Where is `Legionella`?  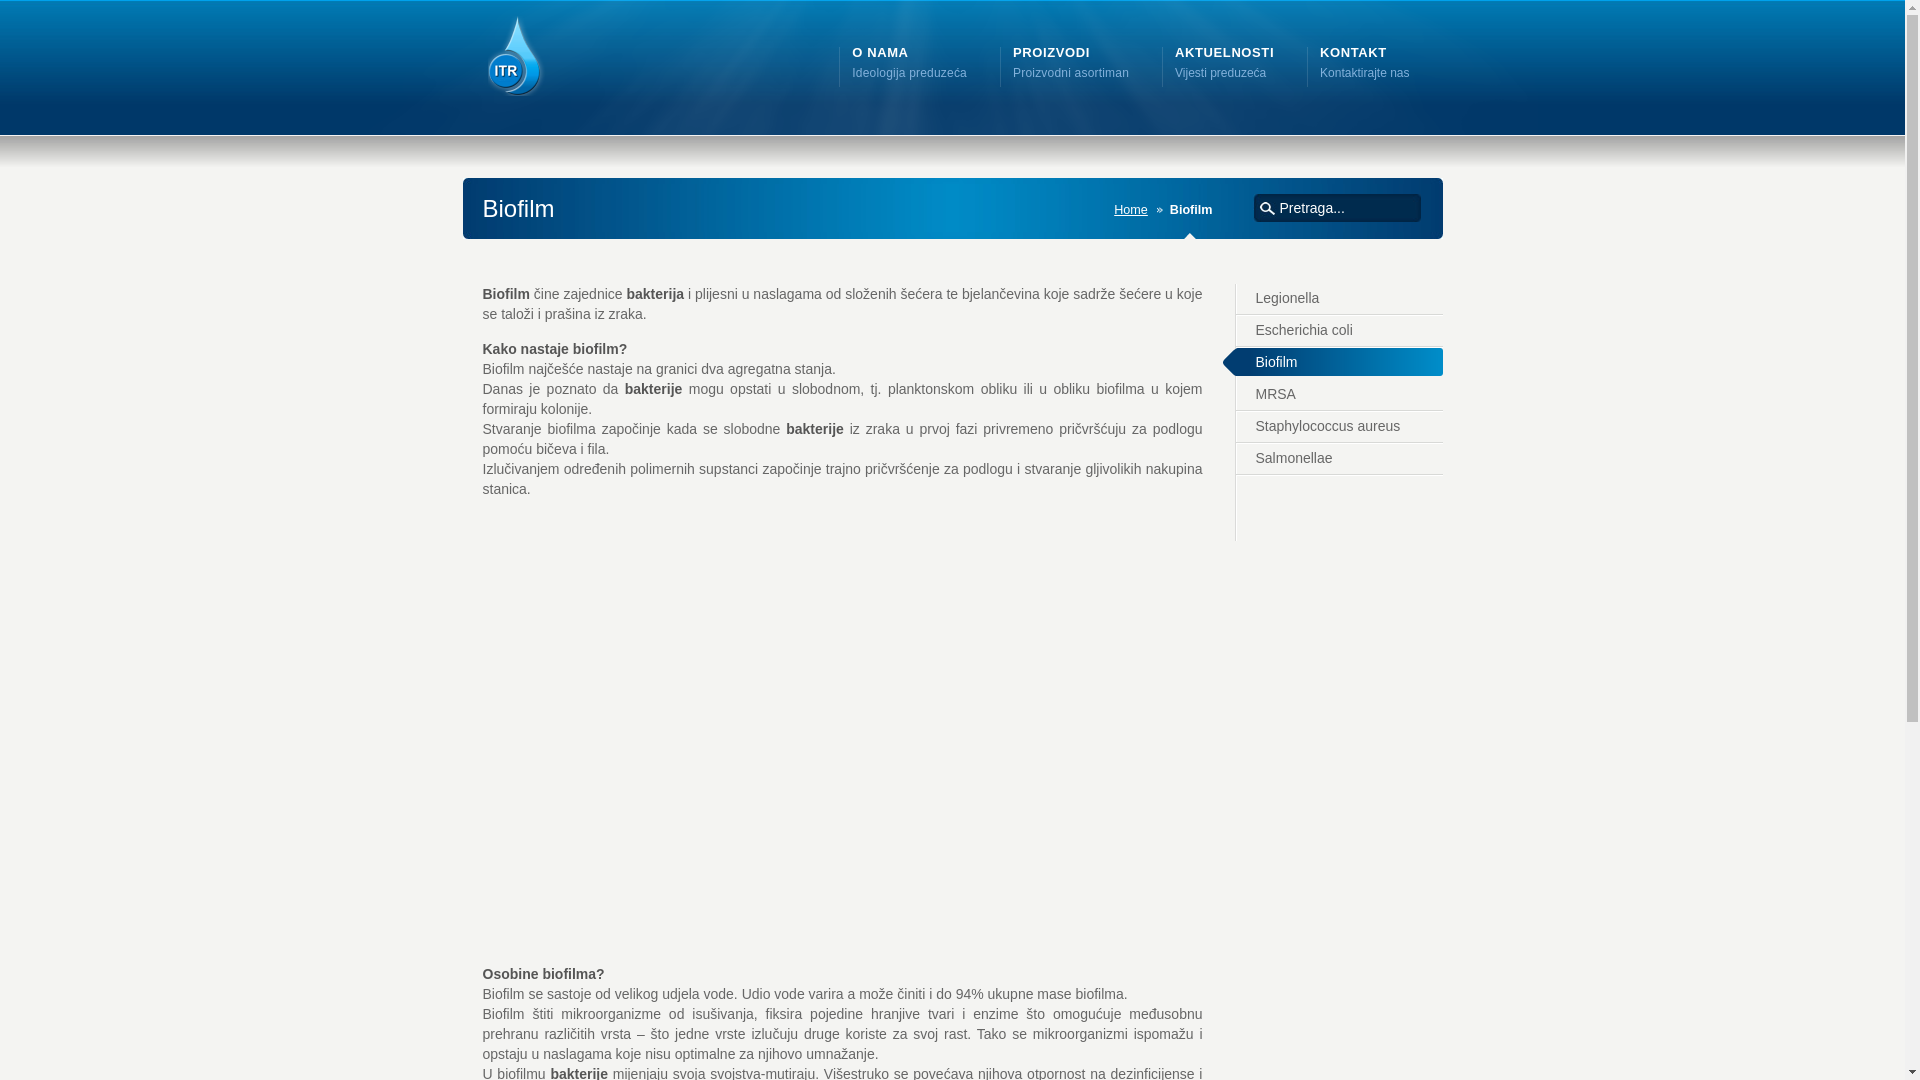 Legionella is located at coordinates (1340, 300).